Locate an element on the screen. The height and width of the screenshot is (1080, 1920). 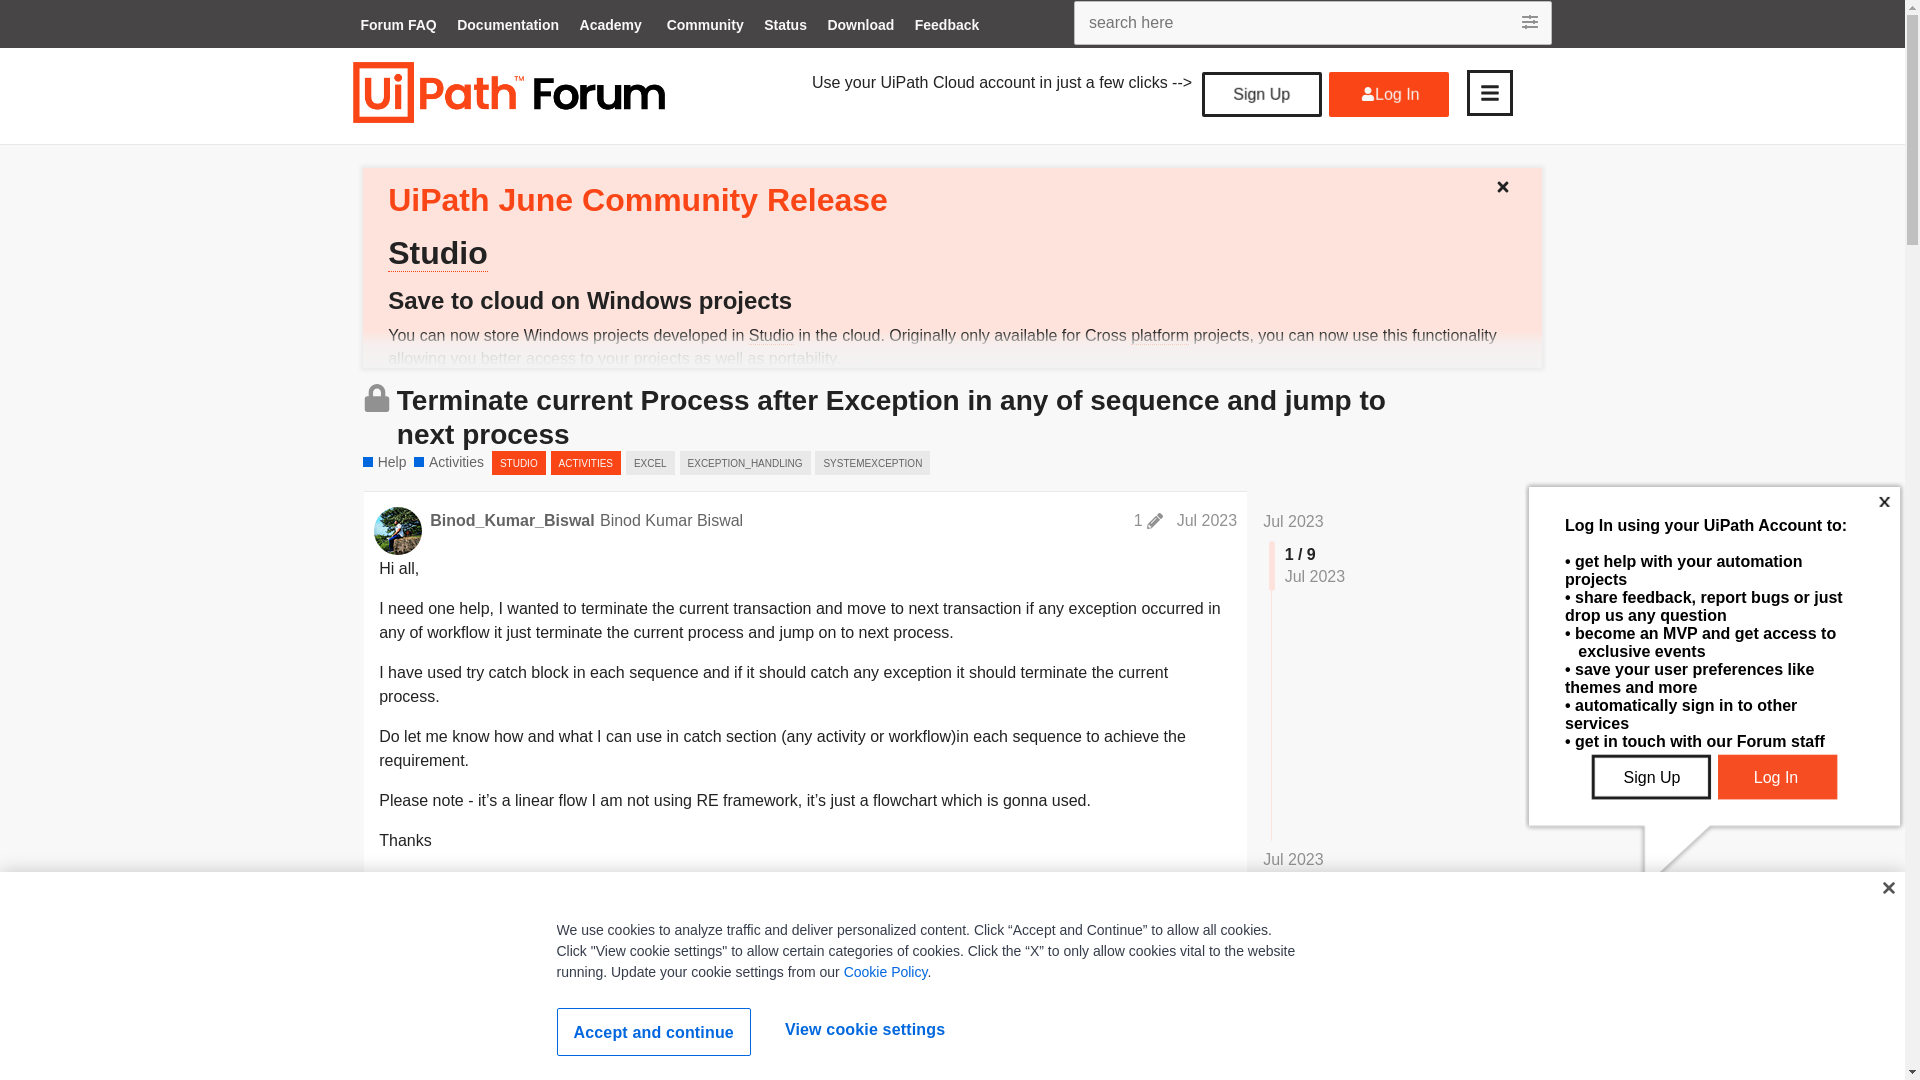
Forum FAQ is located at coordinates (397, 27).